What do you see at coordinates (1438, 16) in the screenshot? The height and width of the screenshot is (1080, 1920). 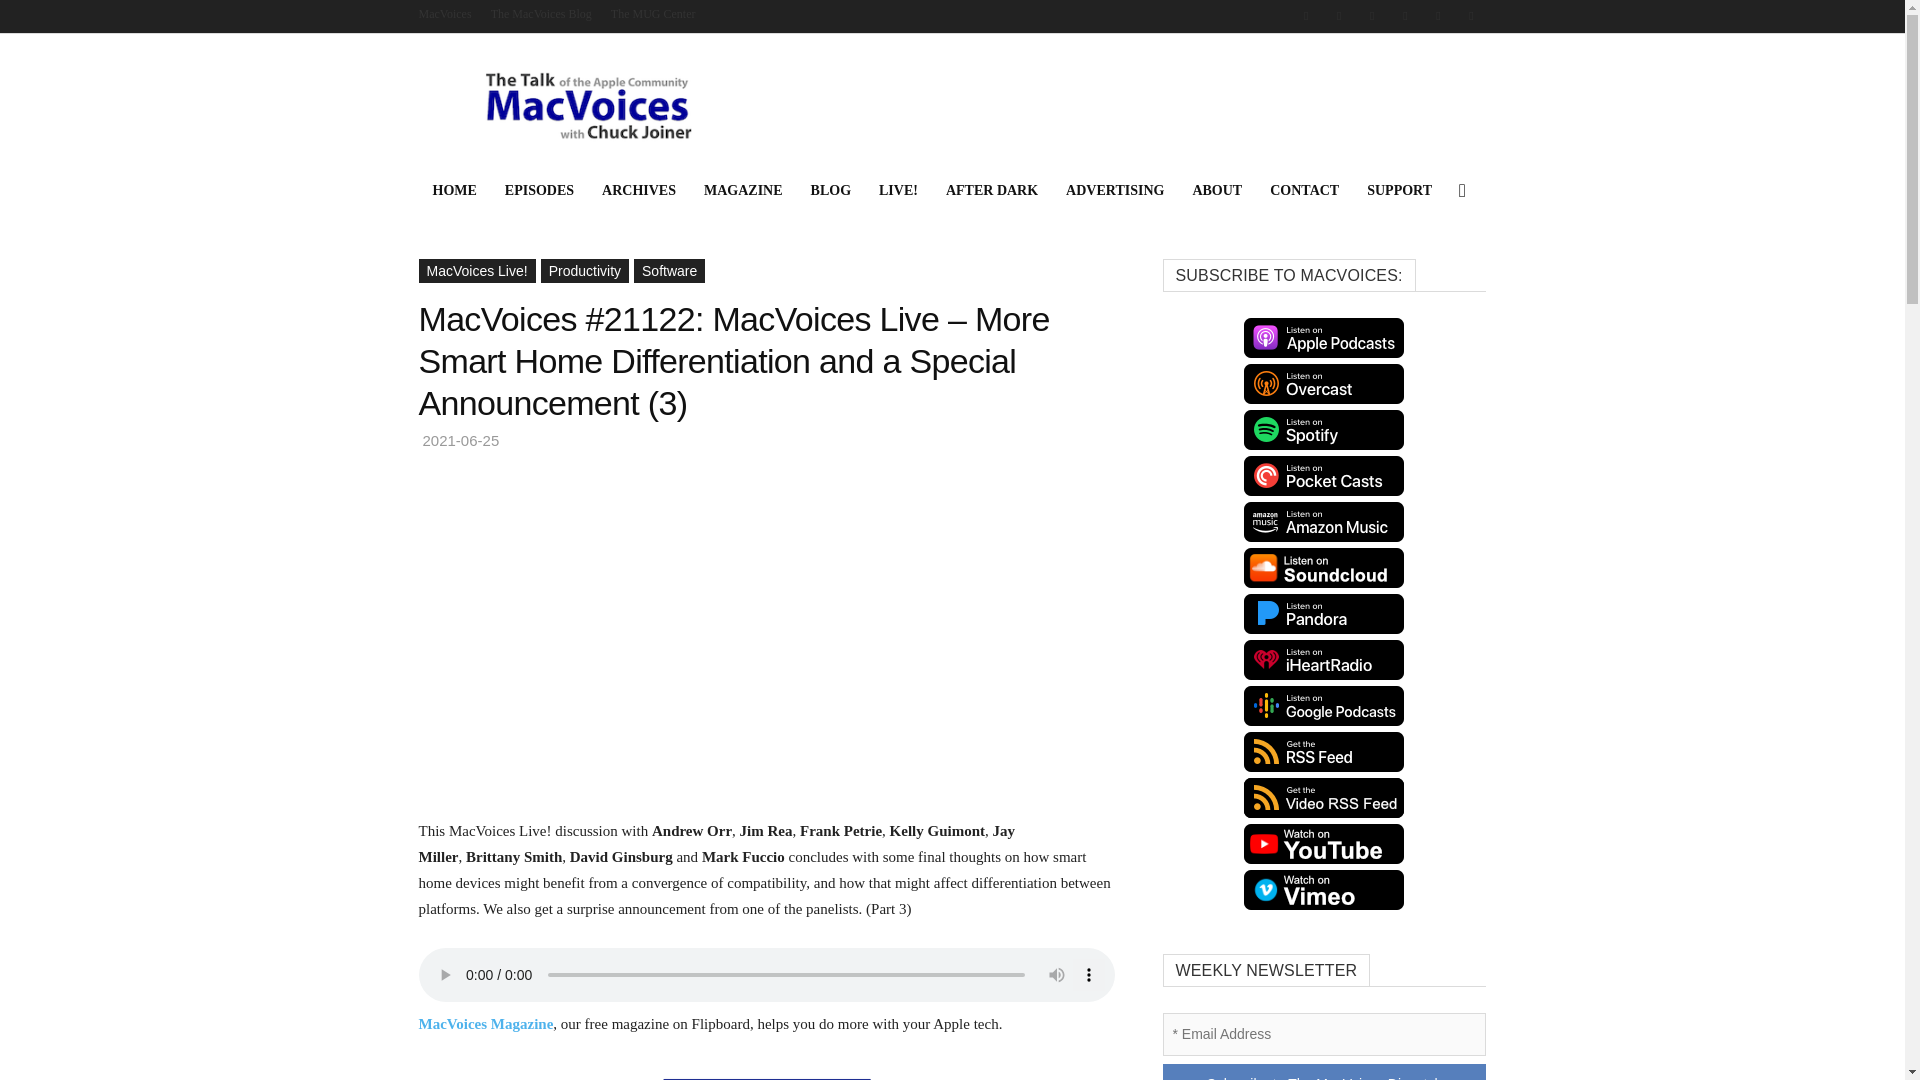 I see `Vimeo` at bounding box center [1438, 16].